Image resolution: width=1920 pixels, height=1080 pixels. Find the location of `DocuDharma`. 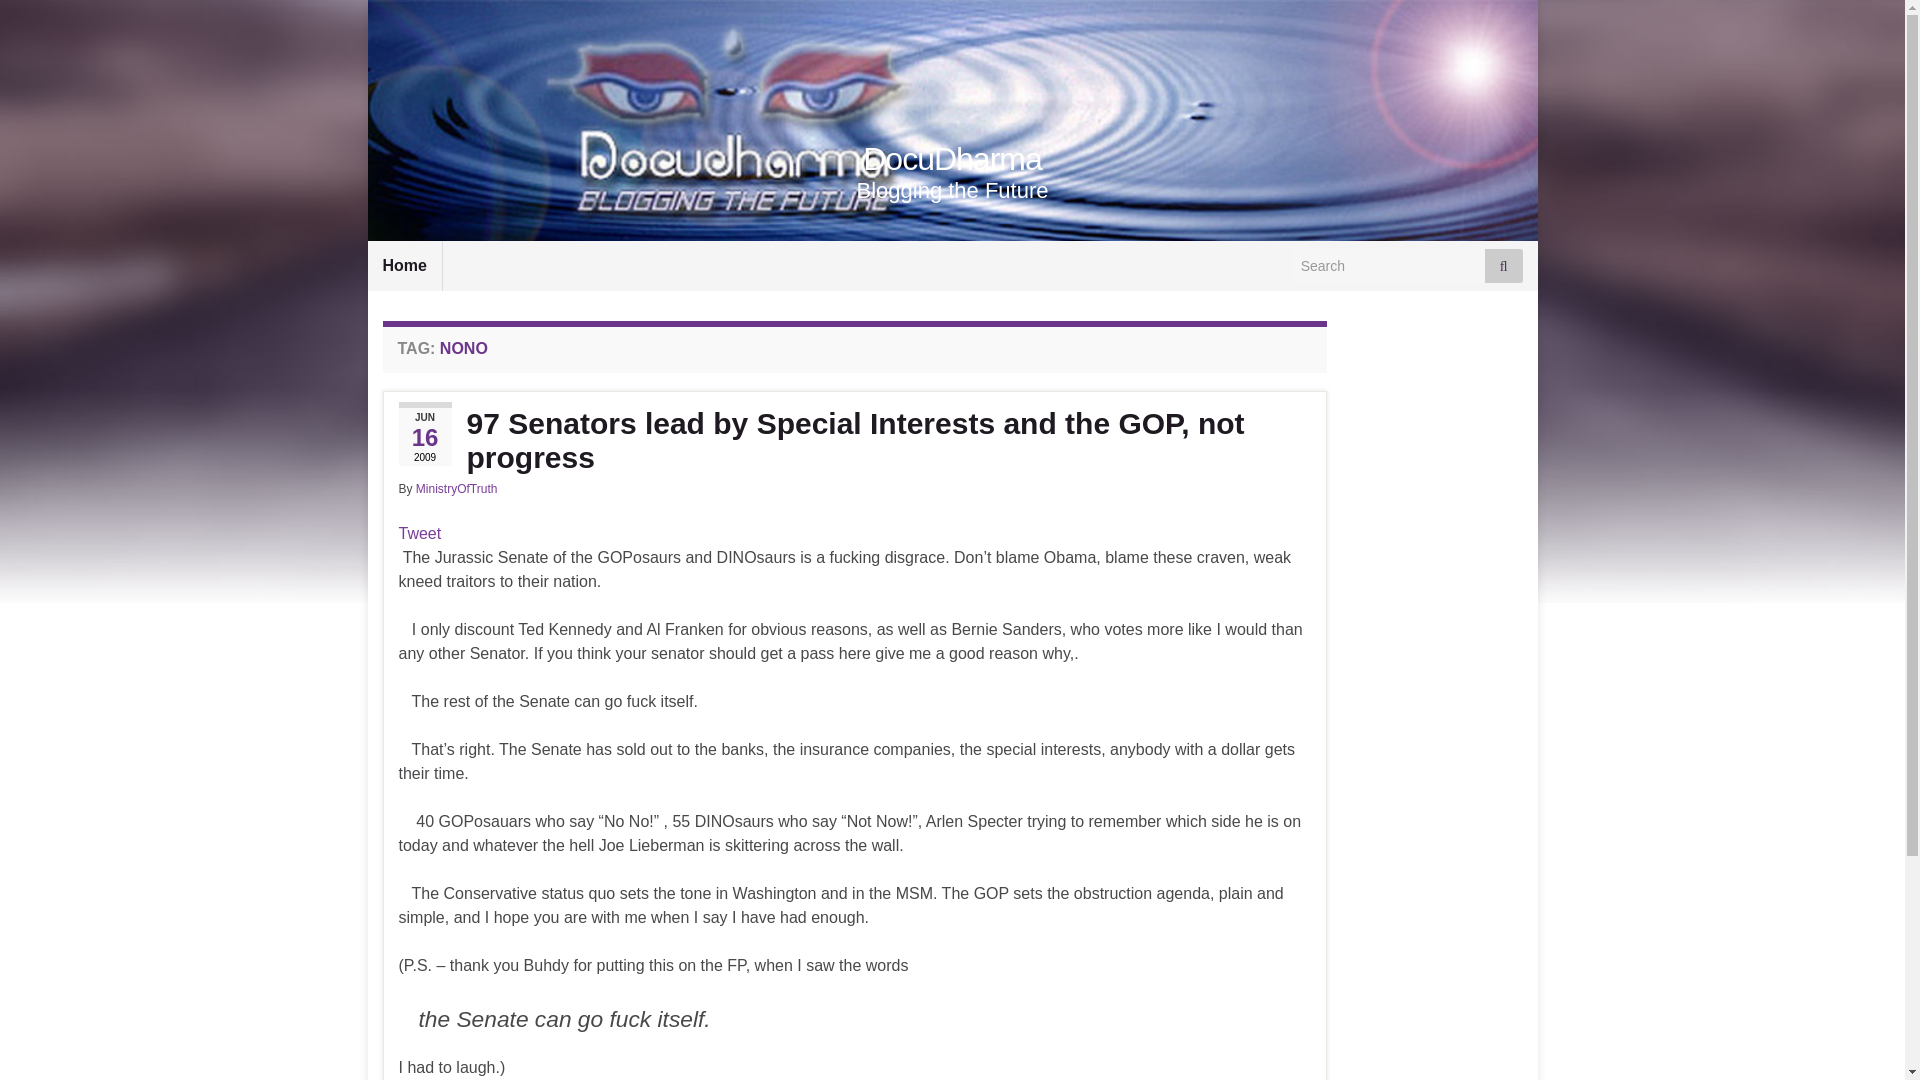

DocuDharma is located at coordinates (952, 159).